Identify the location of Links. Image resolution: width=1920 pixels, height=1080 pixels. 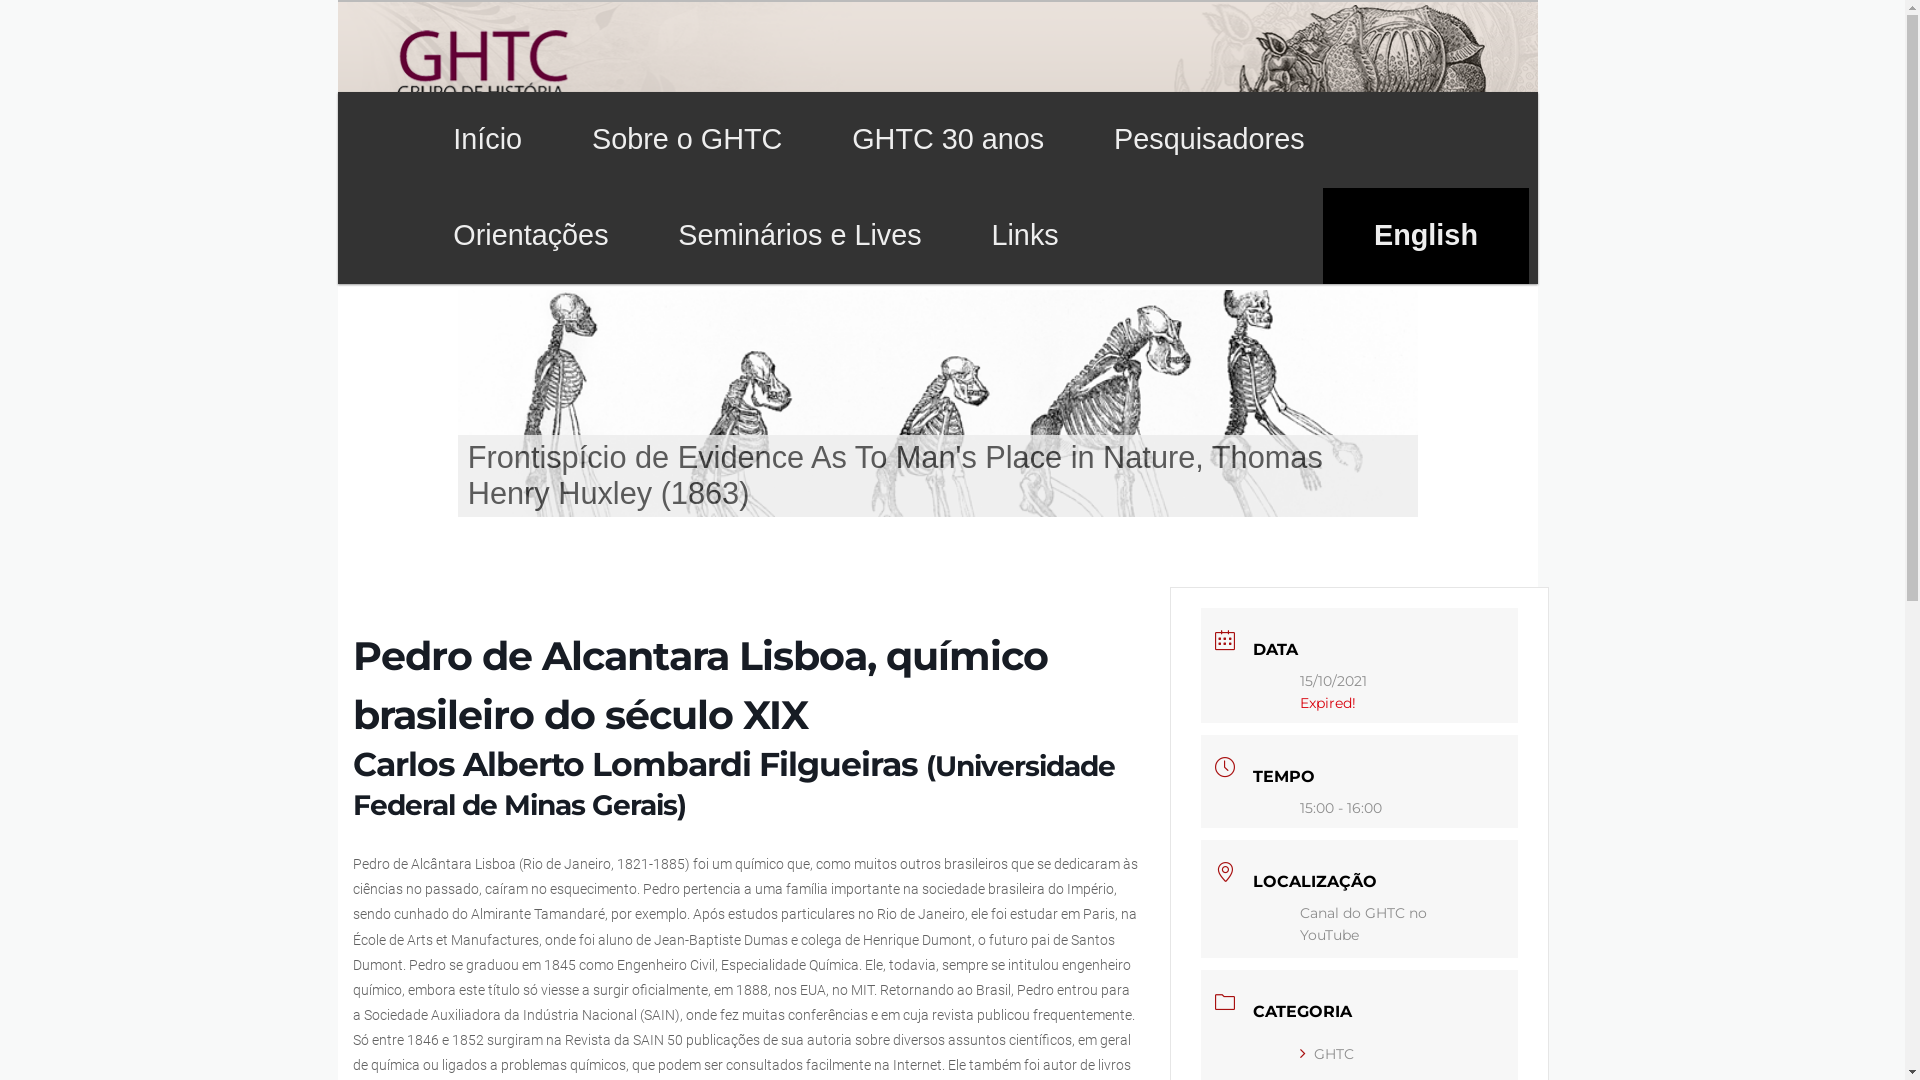
(1026, 236).